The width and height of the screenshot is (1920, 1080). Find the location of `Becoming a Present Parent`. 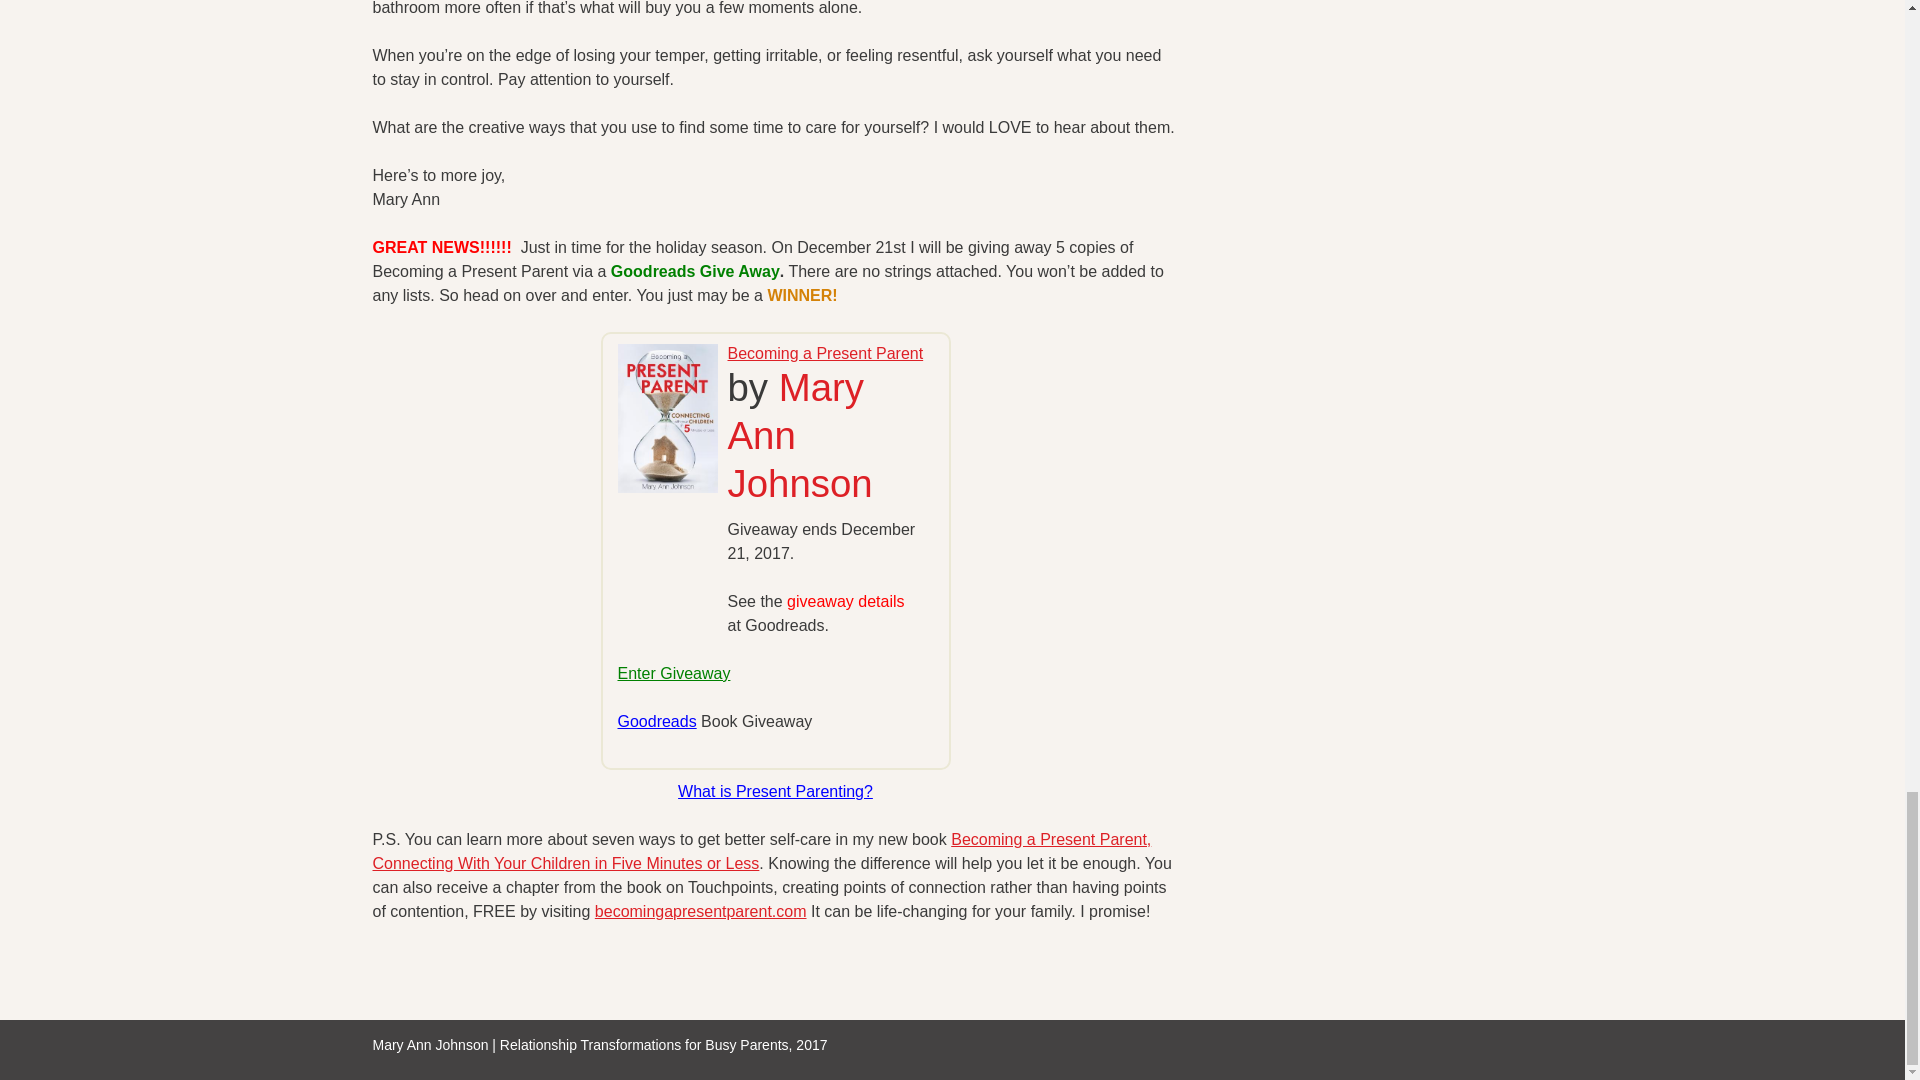

Becoming a Present Parent is located at coordinates (825, 352).